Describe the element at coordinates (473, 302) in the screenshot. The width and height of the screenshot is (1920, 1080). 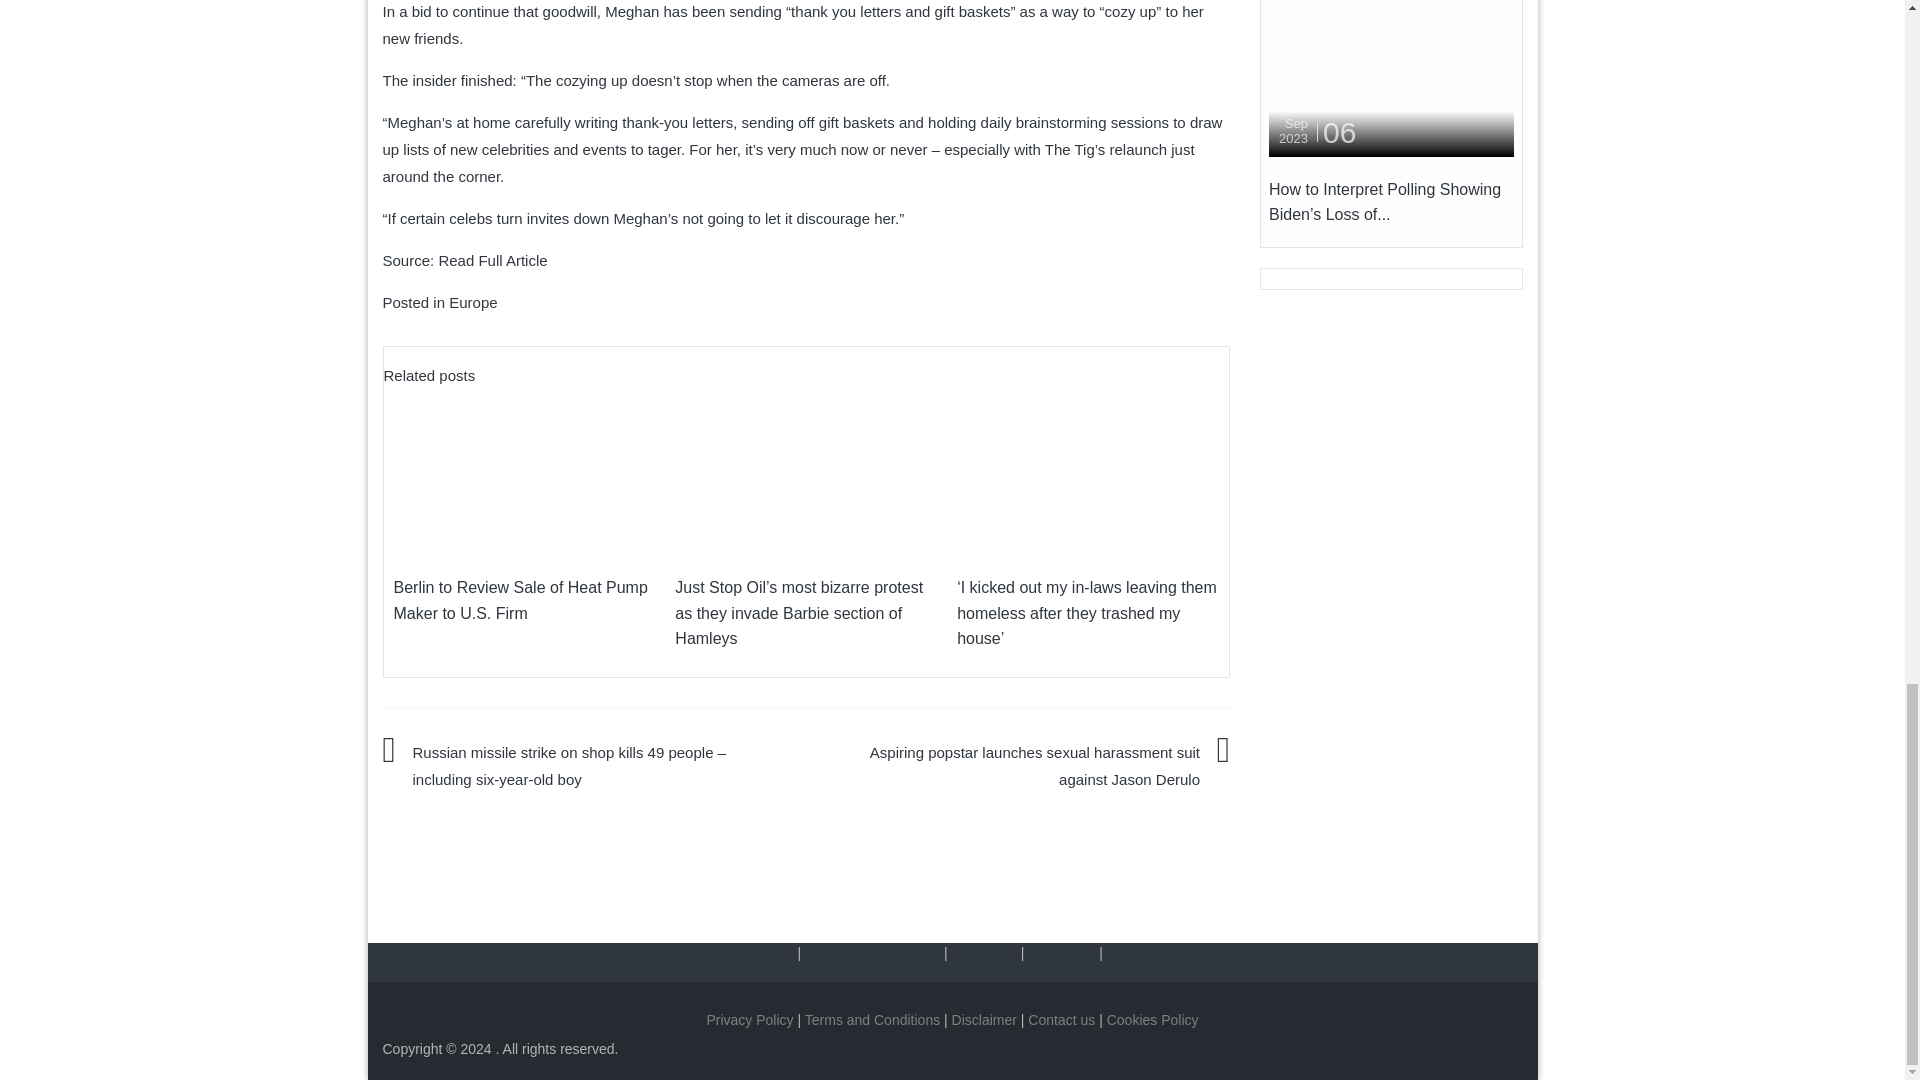
I see `Europe` at that location.